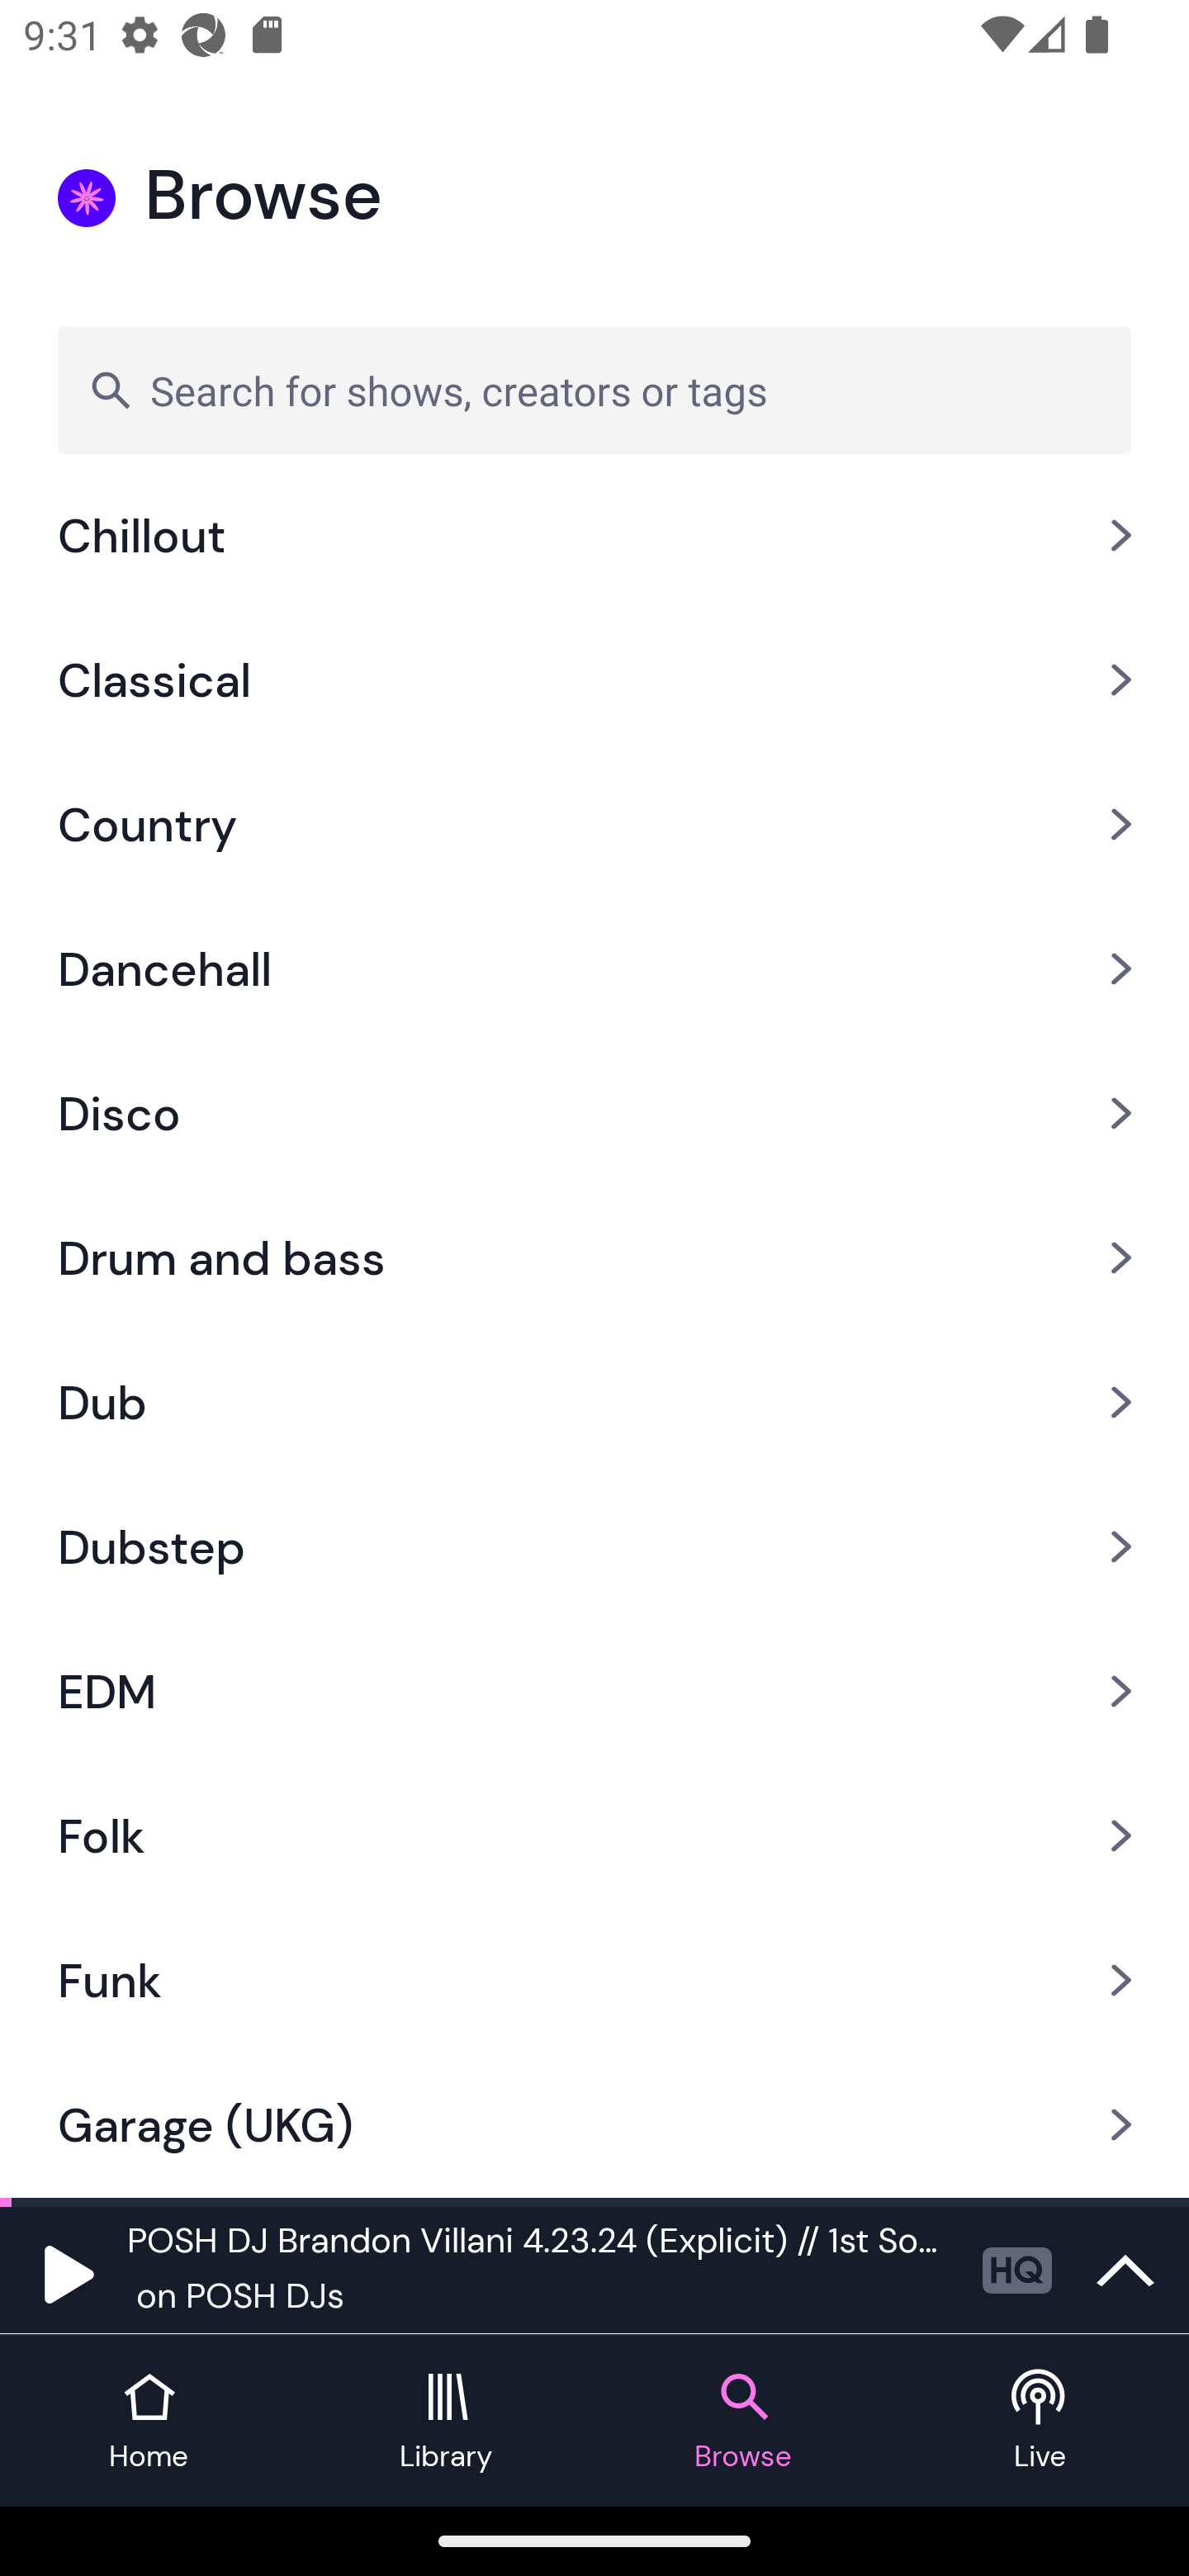 The image size is (1189, 2576). I want to click on Dub, so click(594, 1400).